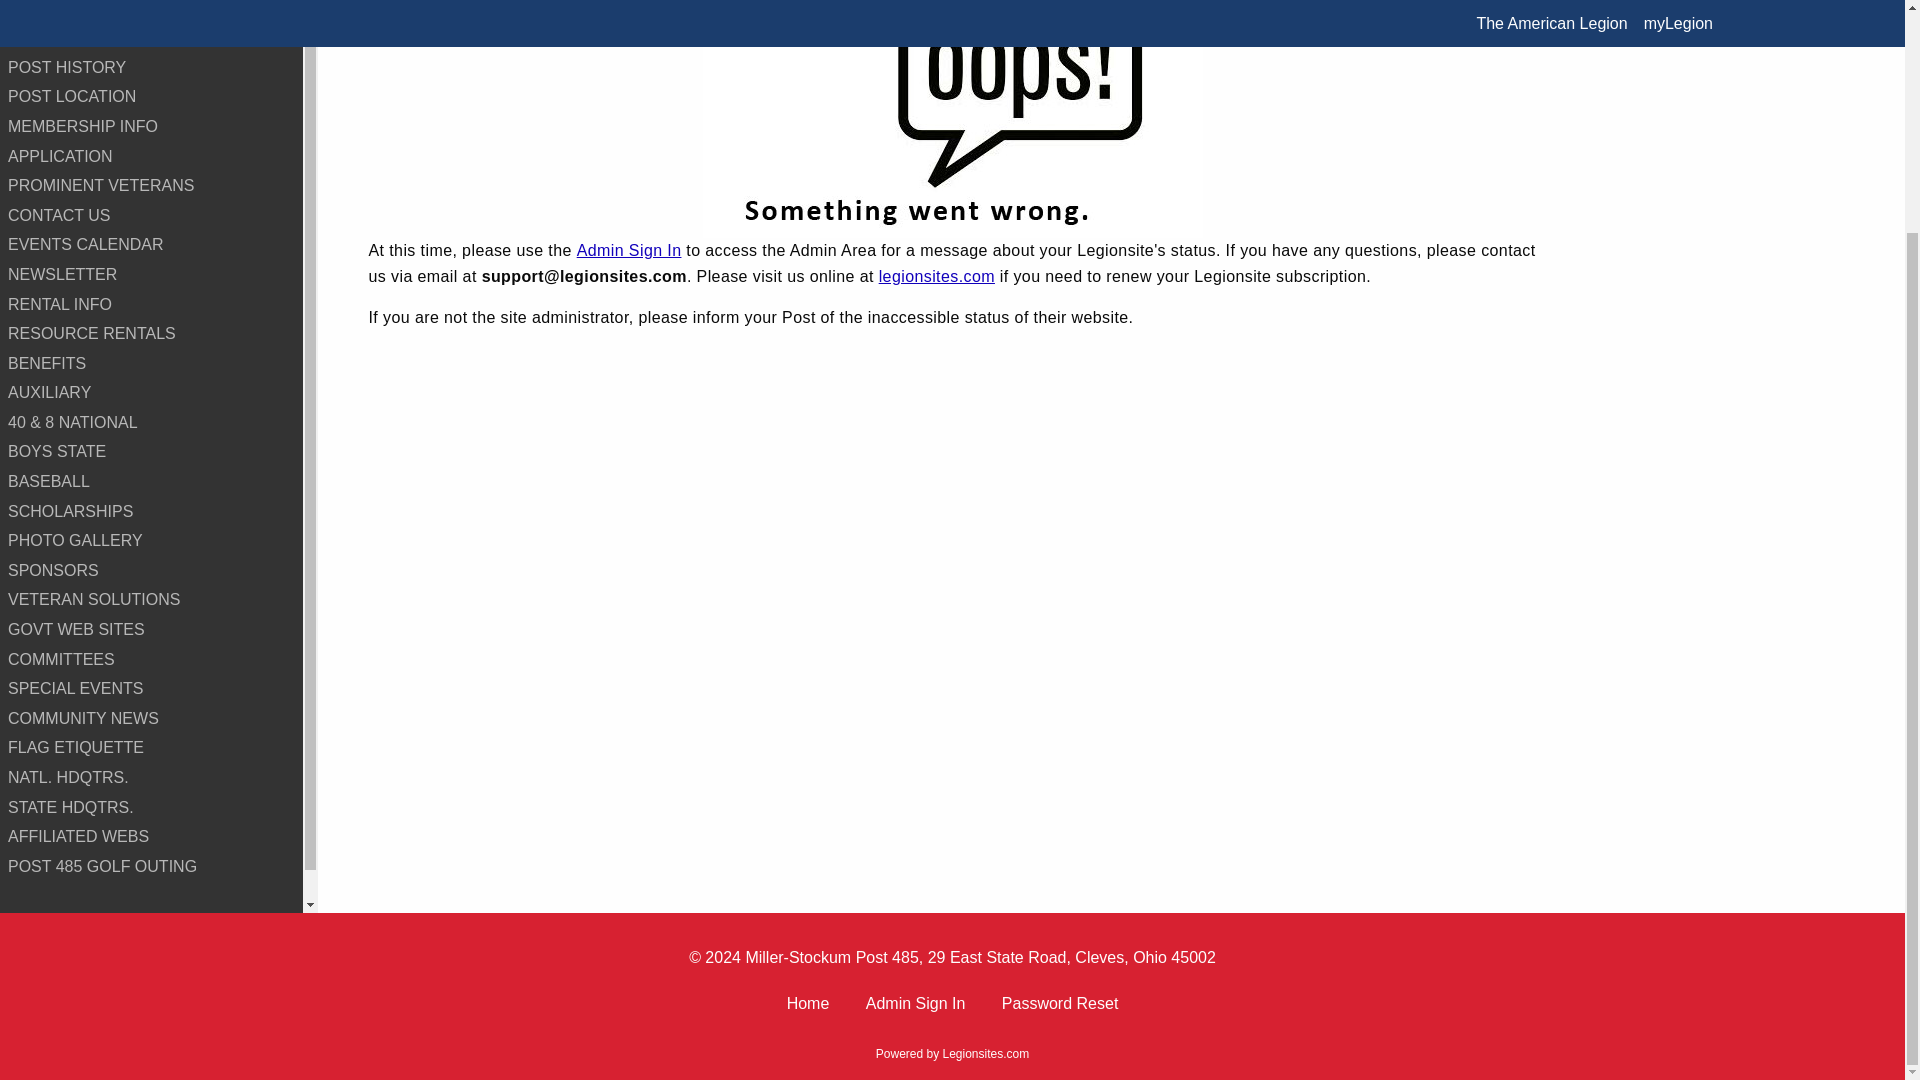  What do you see at coordinates (152, 216) in the screenshot?
I see `CONTACT US` at bounding box center [152, 216].